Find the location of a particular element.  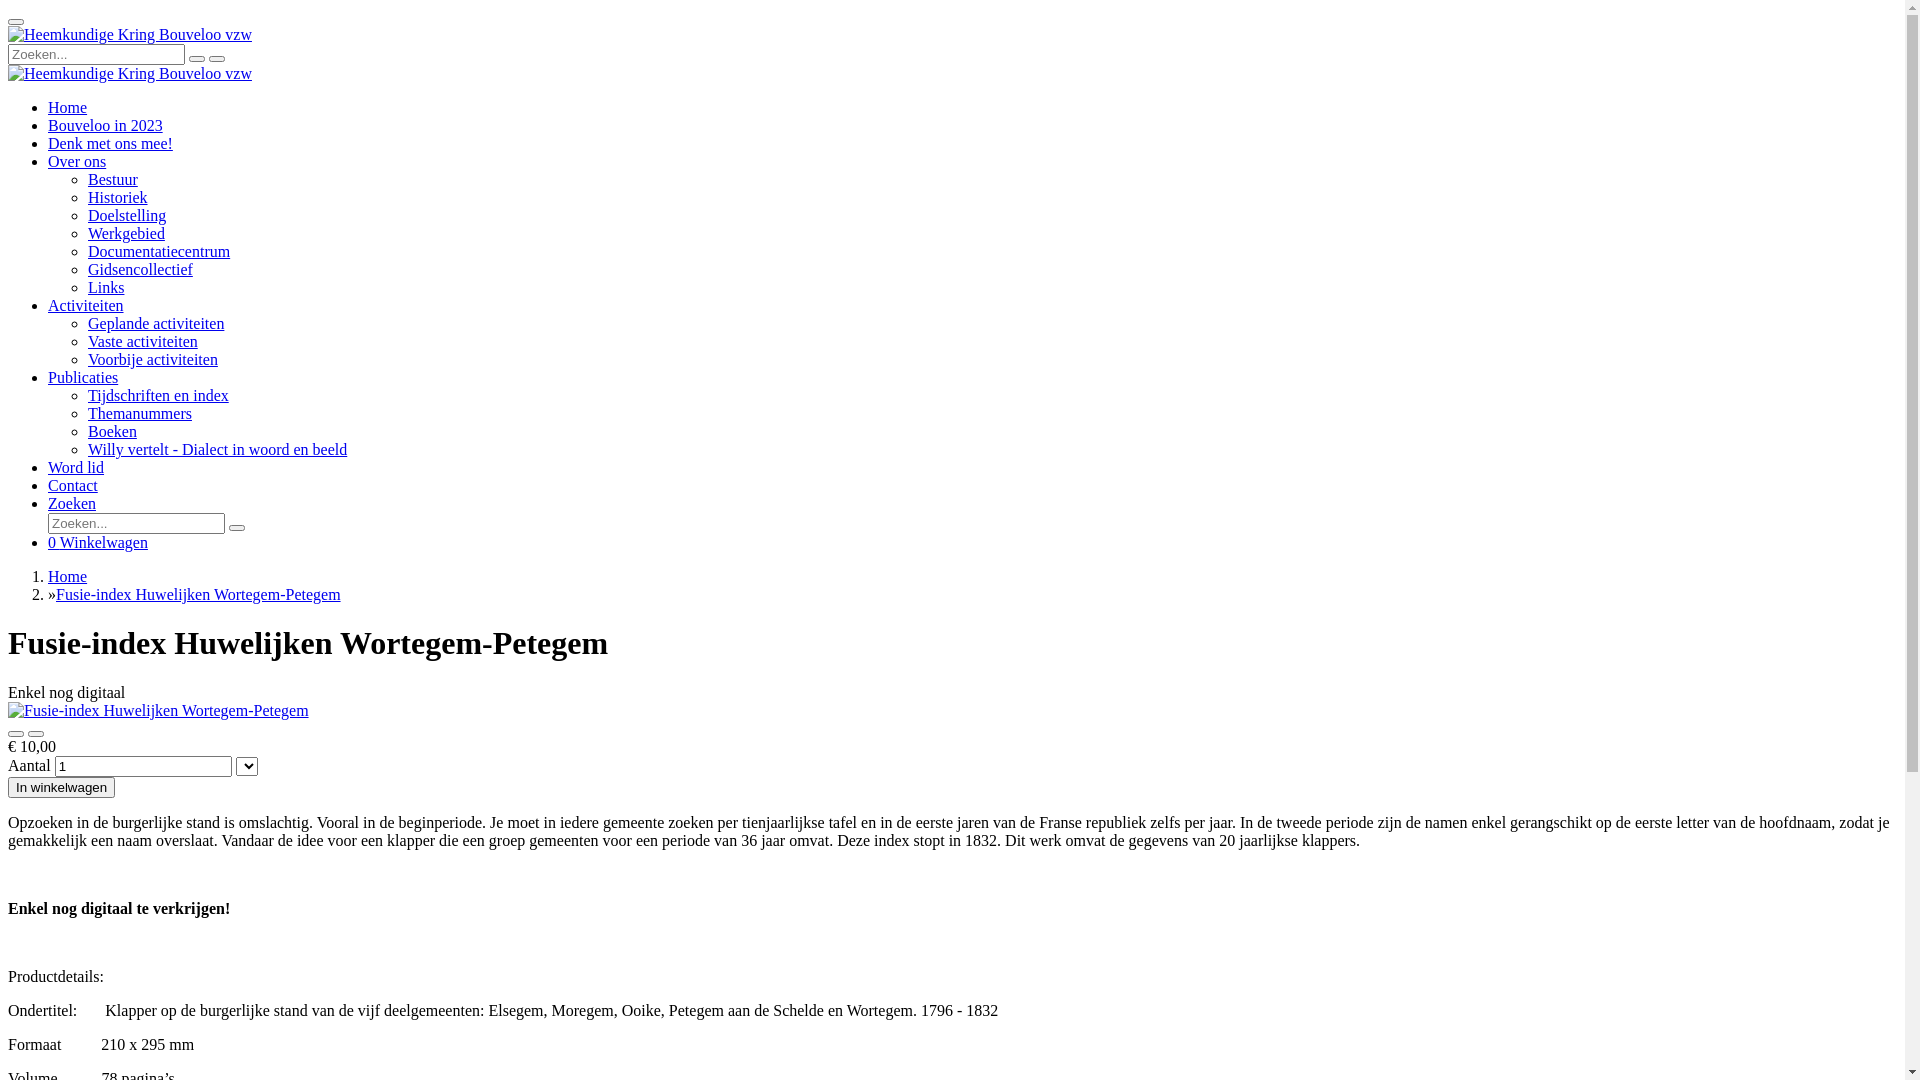

Home is located at coordinates (68, 576).